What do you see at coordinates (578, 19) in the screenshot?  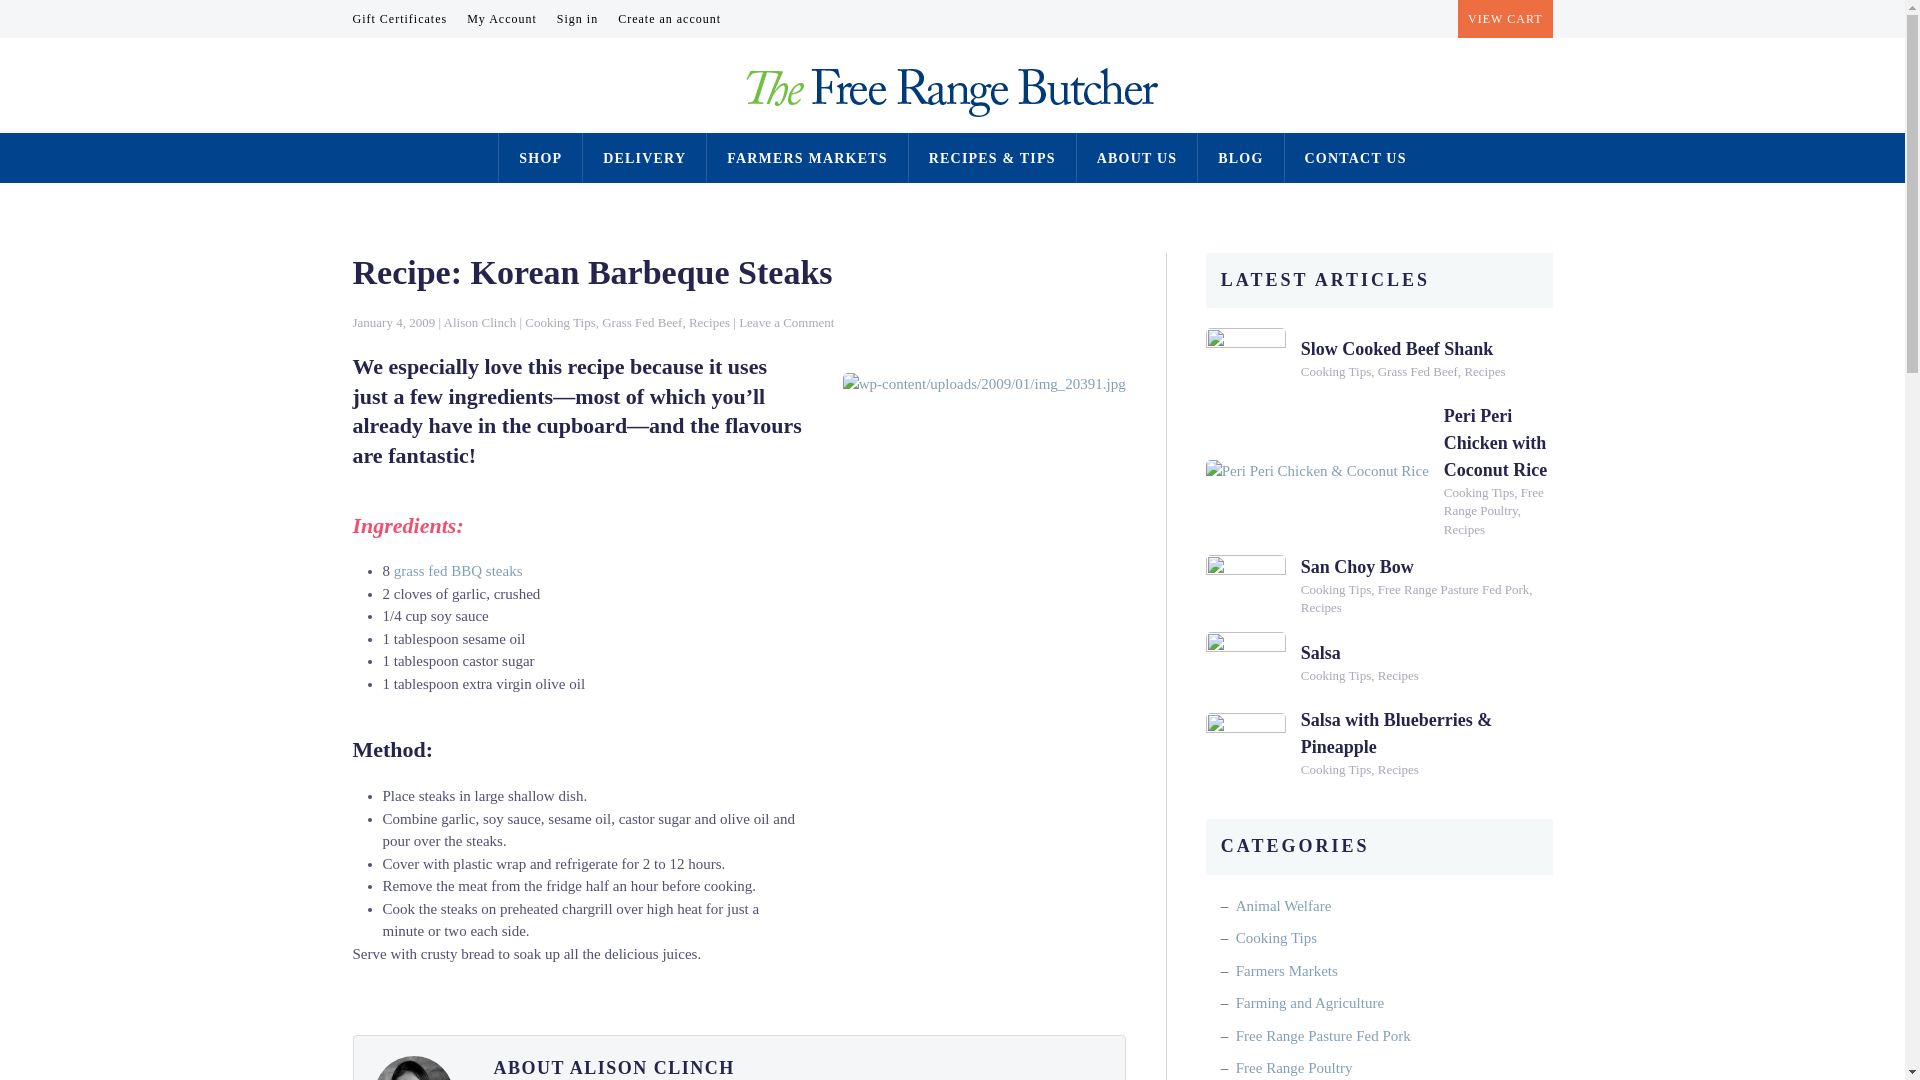 I see `Sign in` at bounding box center [578, 19].